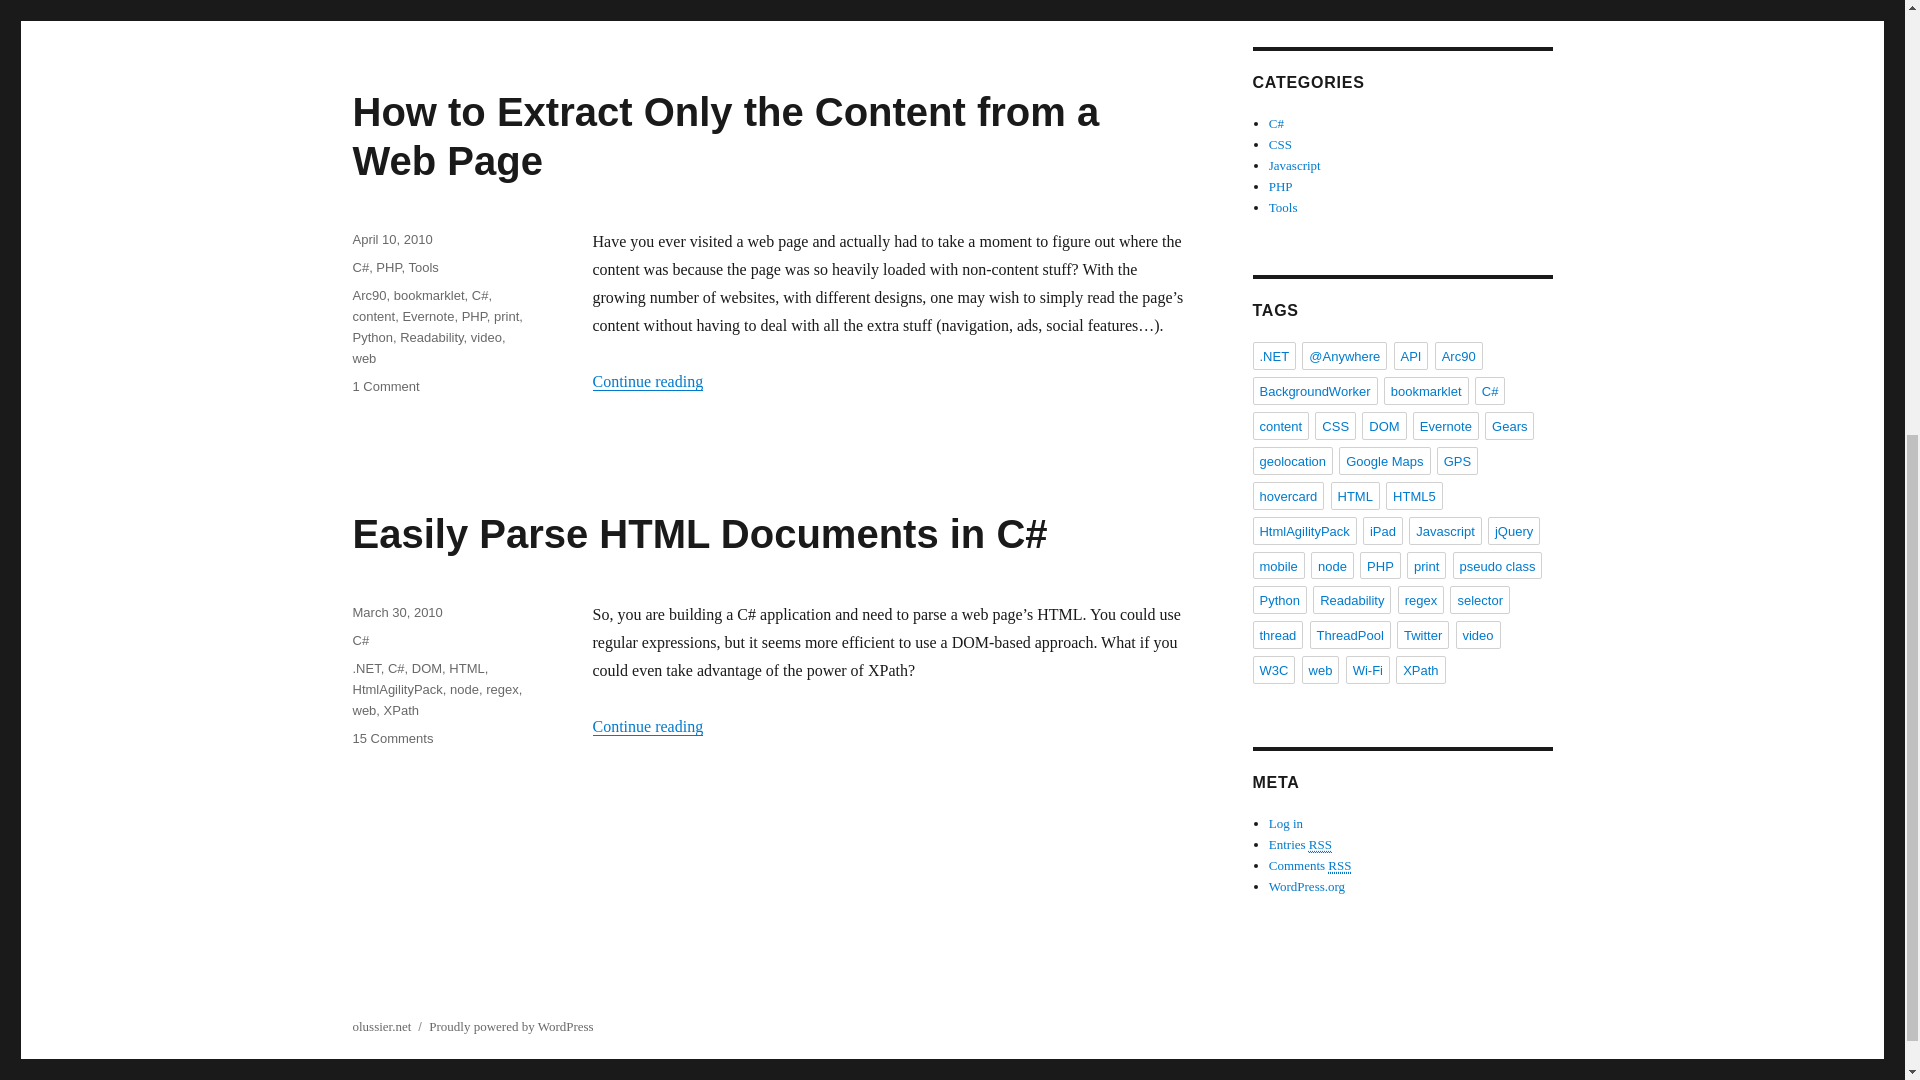  What do you see at coordinates (506, 316) in the screenshot?
I see `print` at bounding box center [506, 316].